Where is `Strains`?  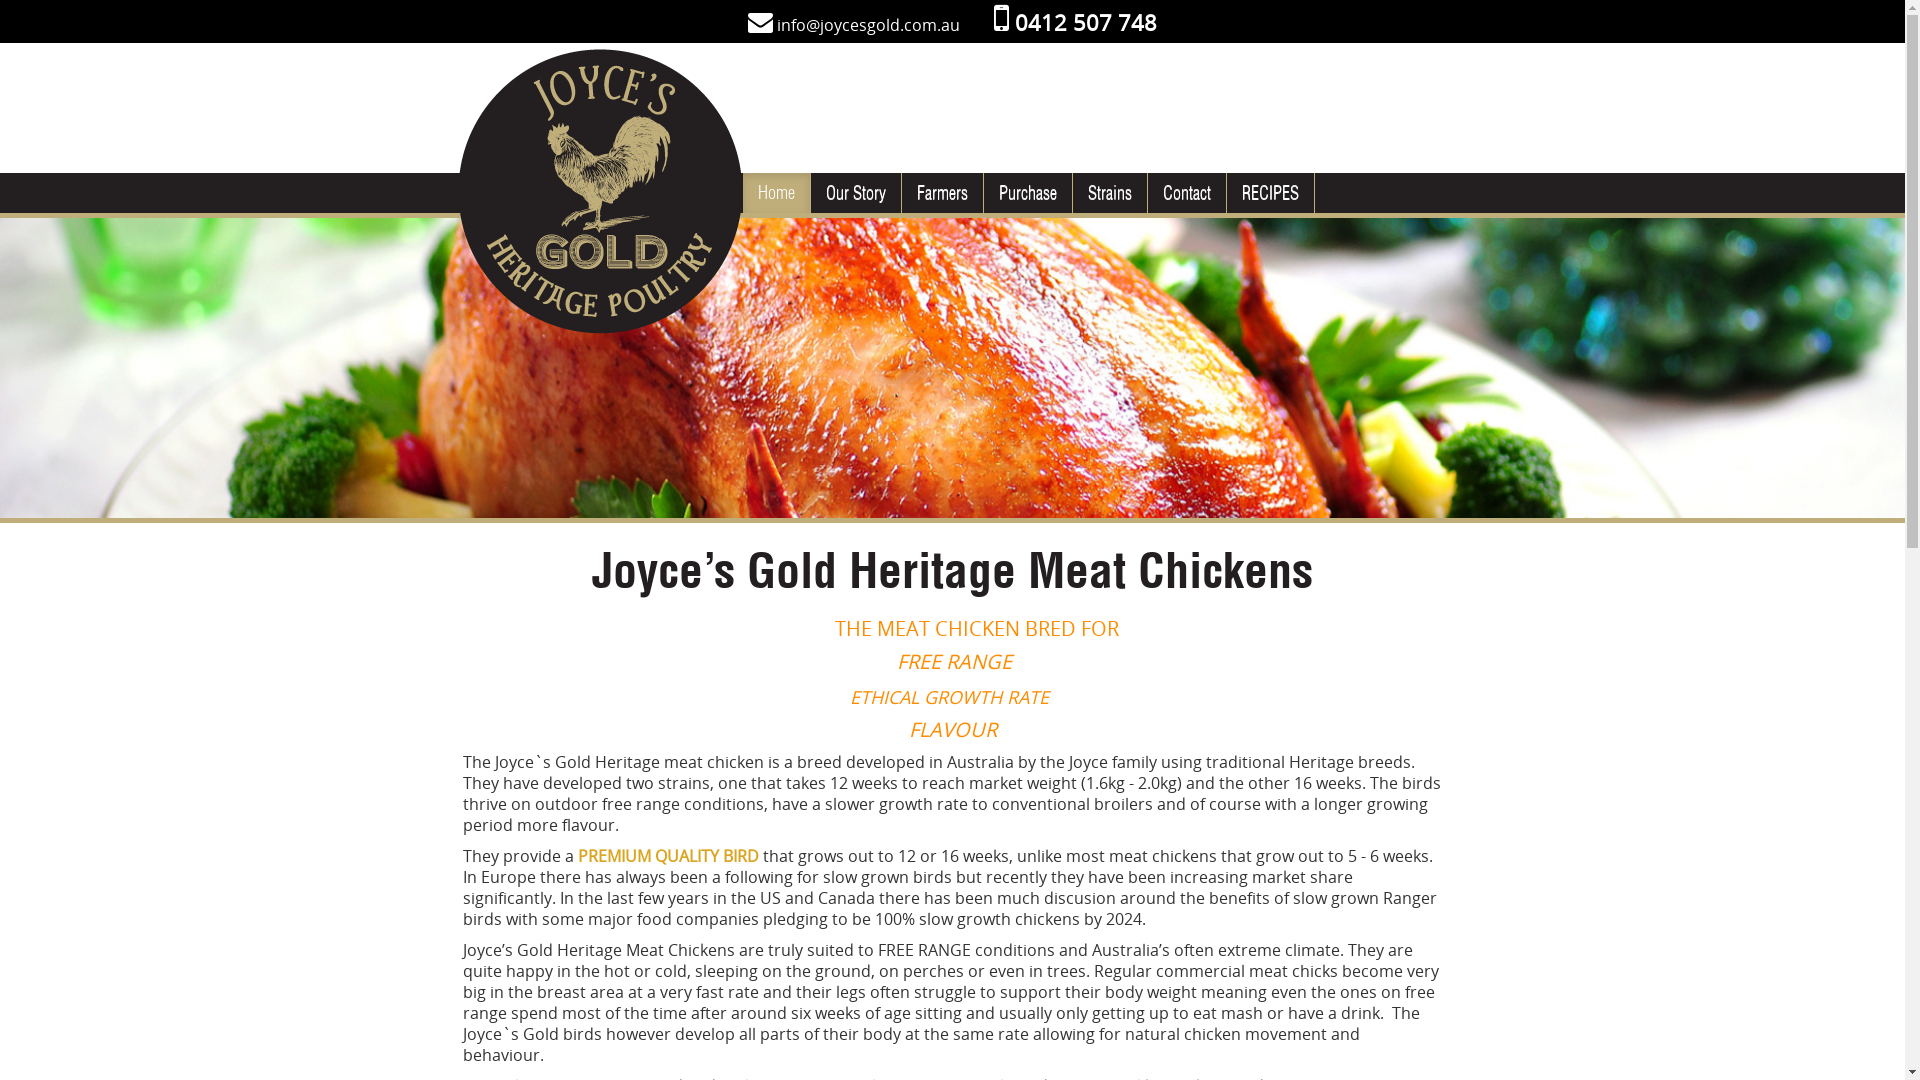
Strains is located at coordinates (1109, 193).